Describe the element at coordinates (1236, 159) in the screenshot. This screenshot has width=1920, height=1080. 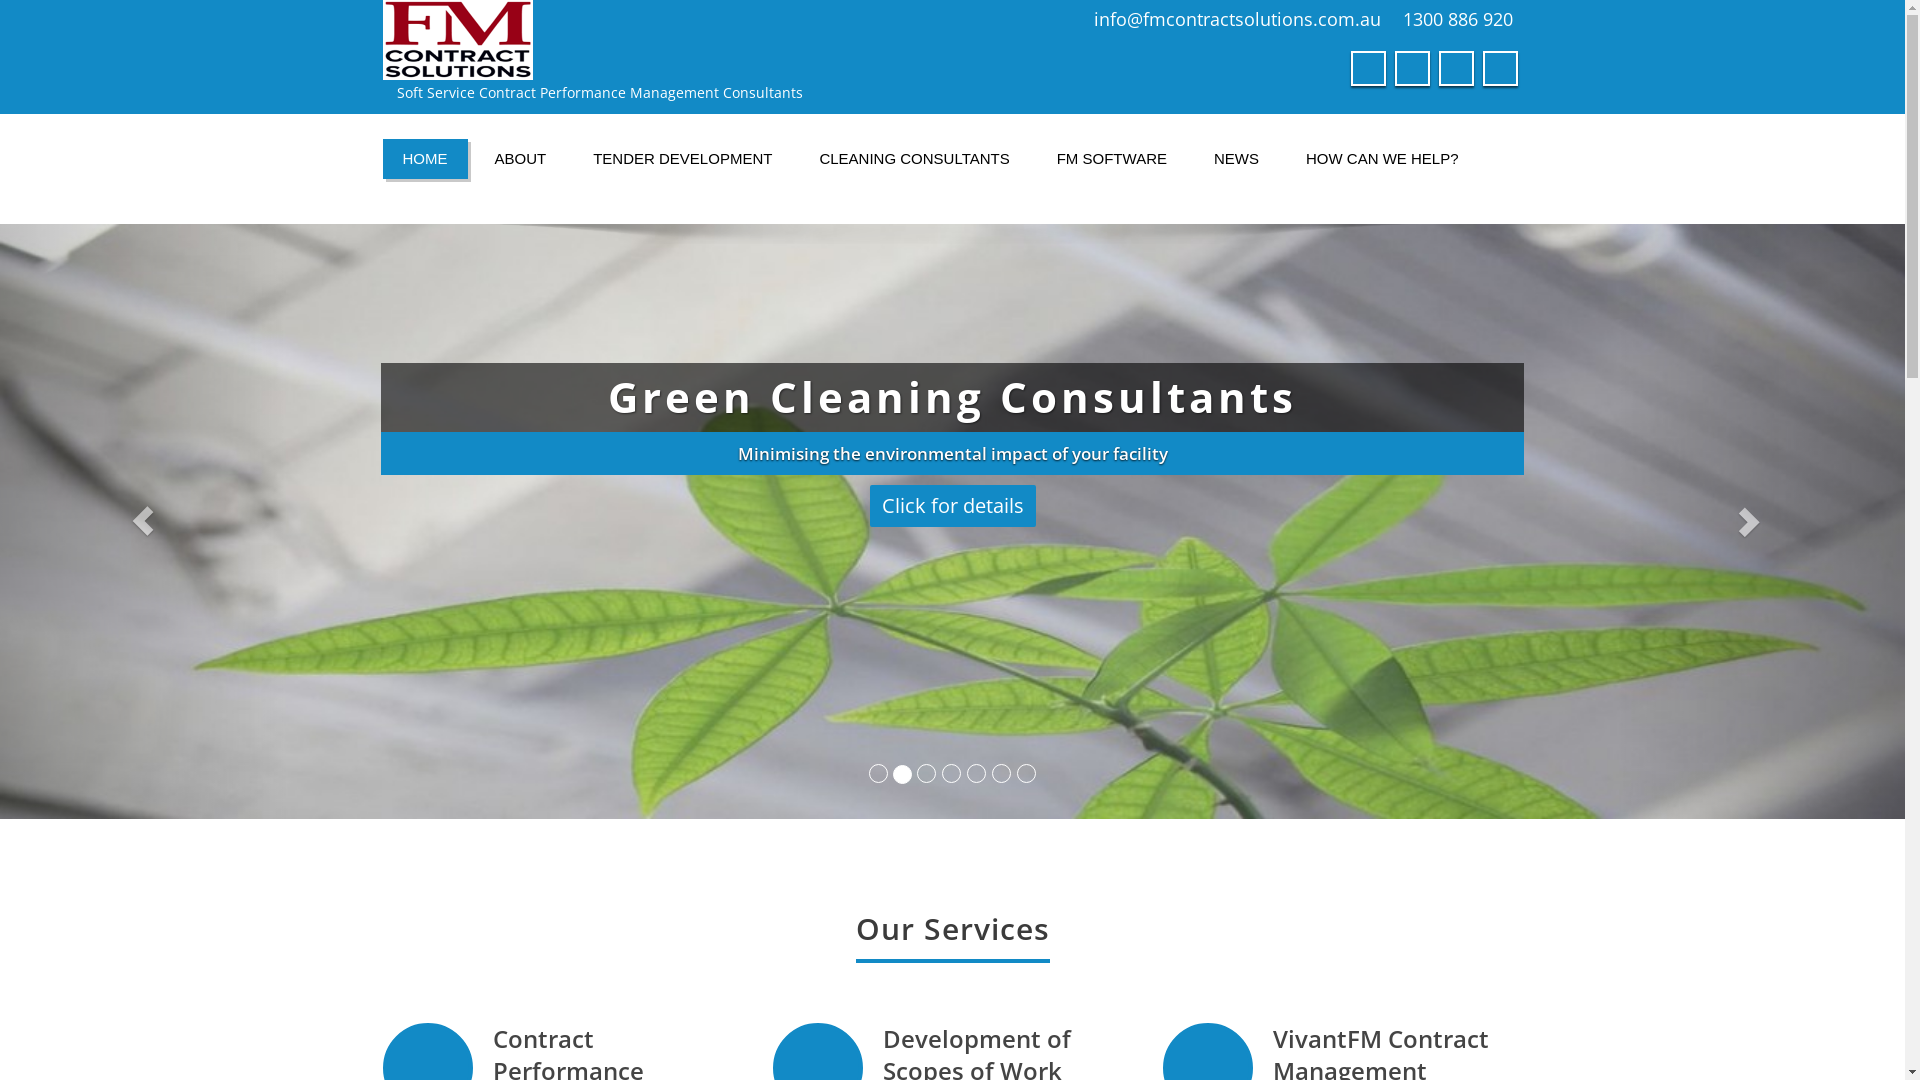
I see `NEWS` at that location.